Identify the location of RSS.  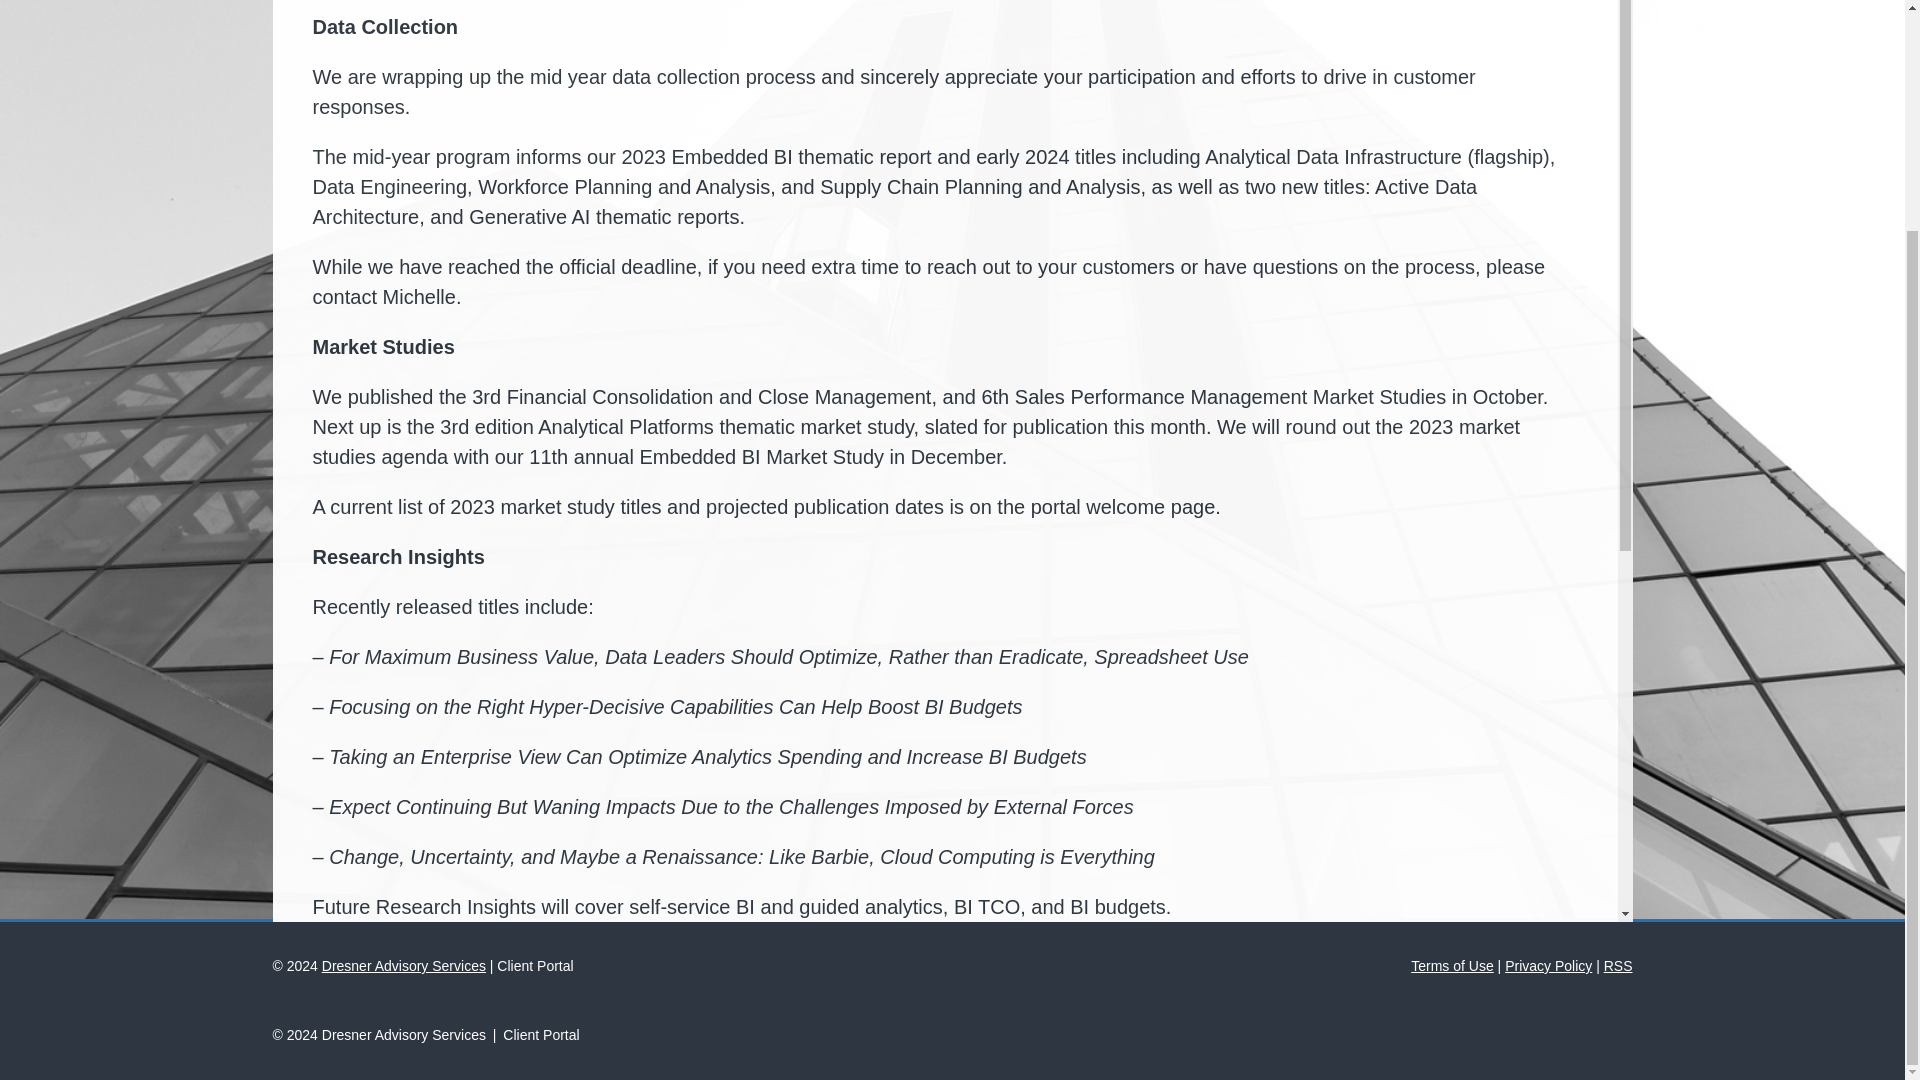
(1618, 966).